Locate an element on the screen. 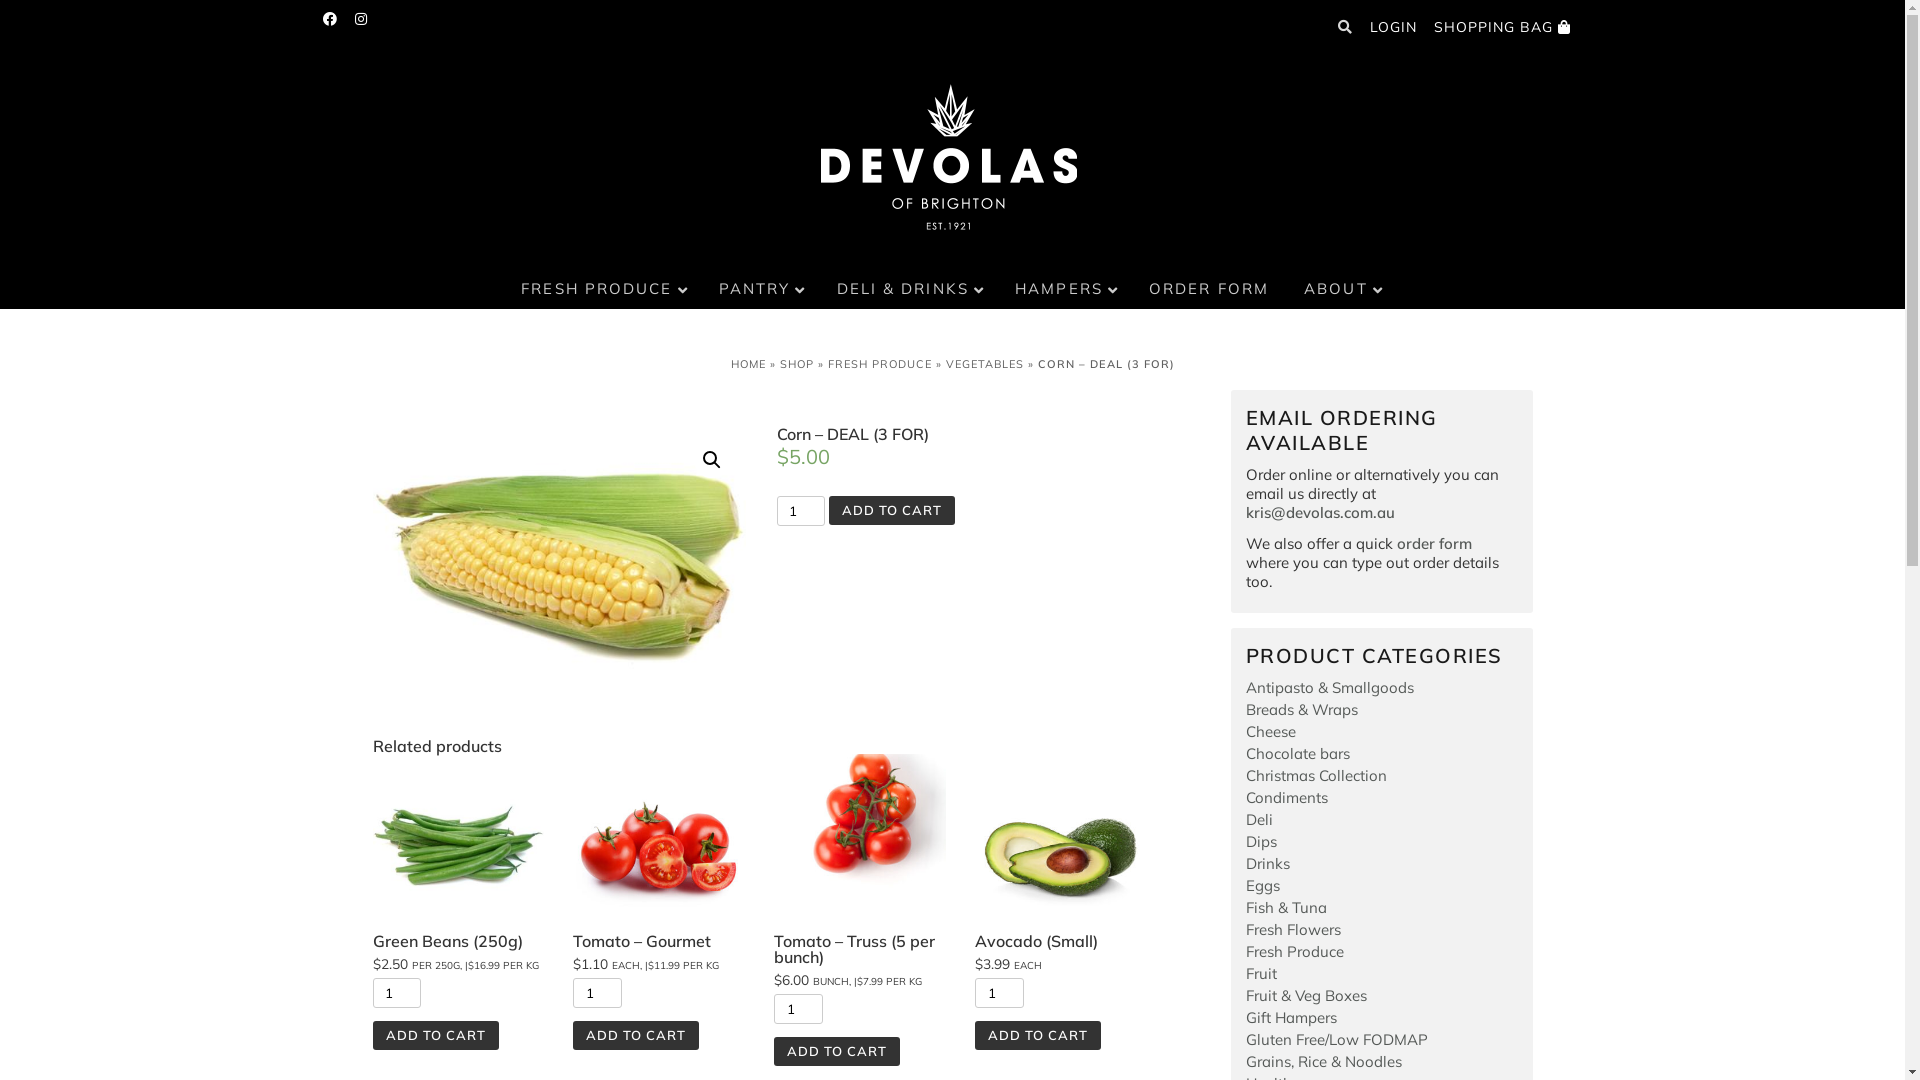 The height and width of the screenshot is (1080, 1920). Avocado (Small)
$3.99 EACH is located at coordinates (1060, 862).